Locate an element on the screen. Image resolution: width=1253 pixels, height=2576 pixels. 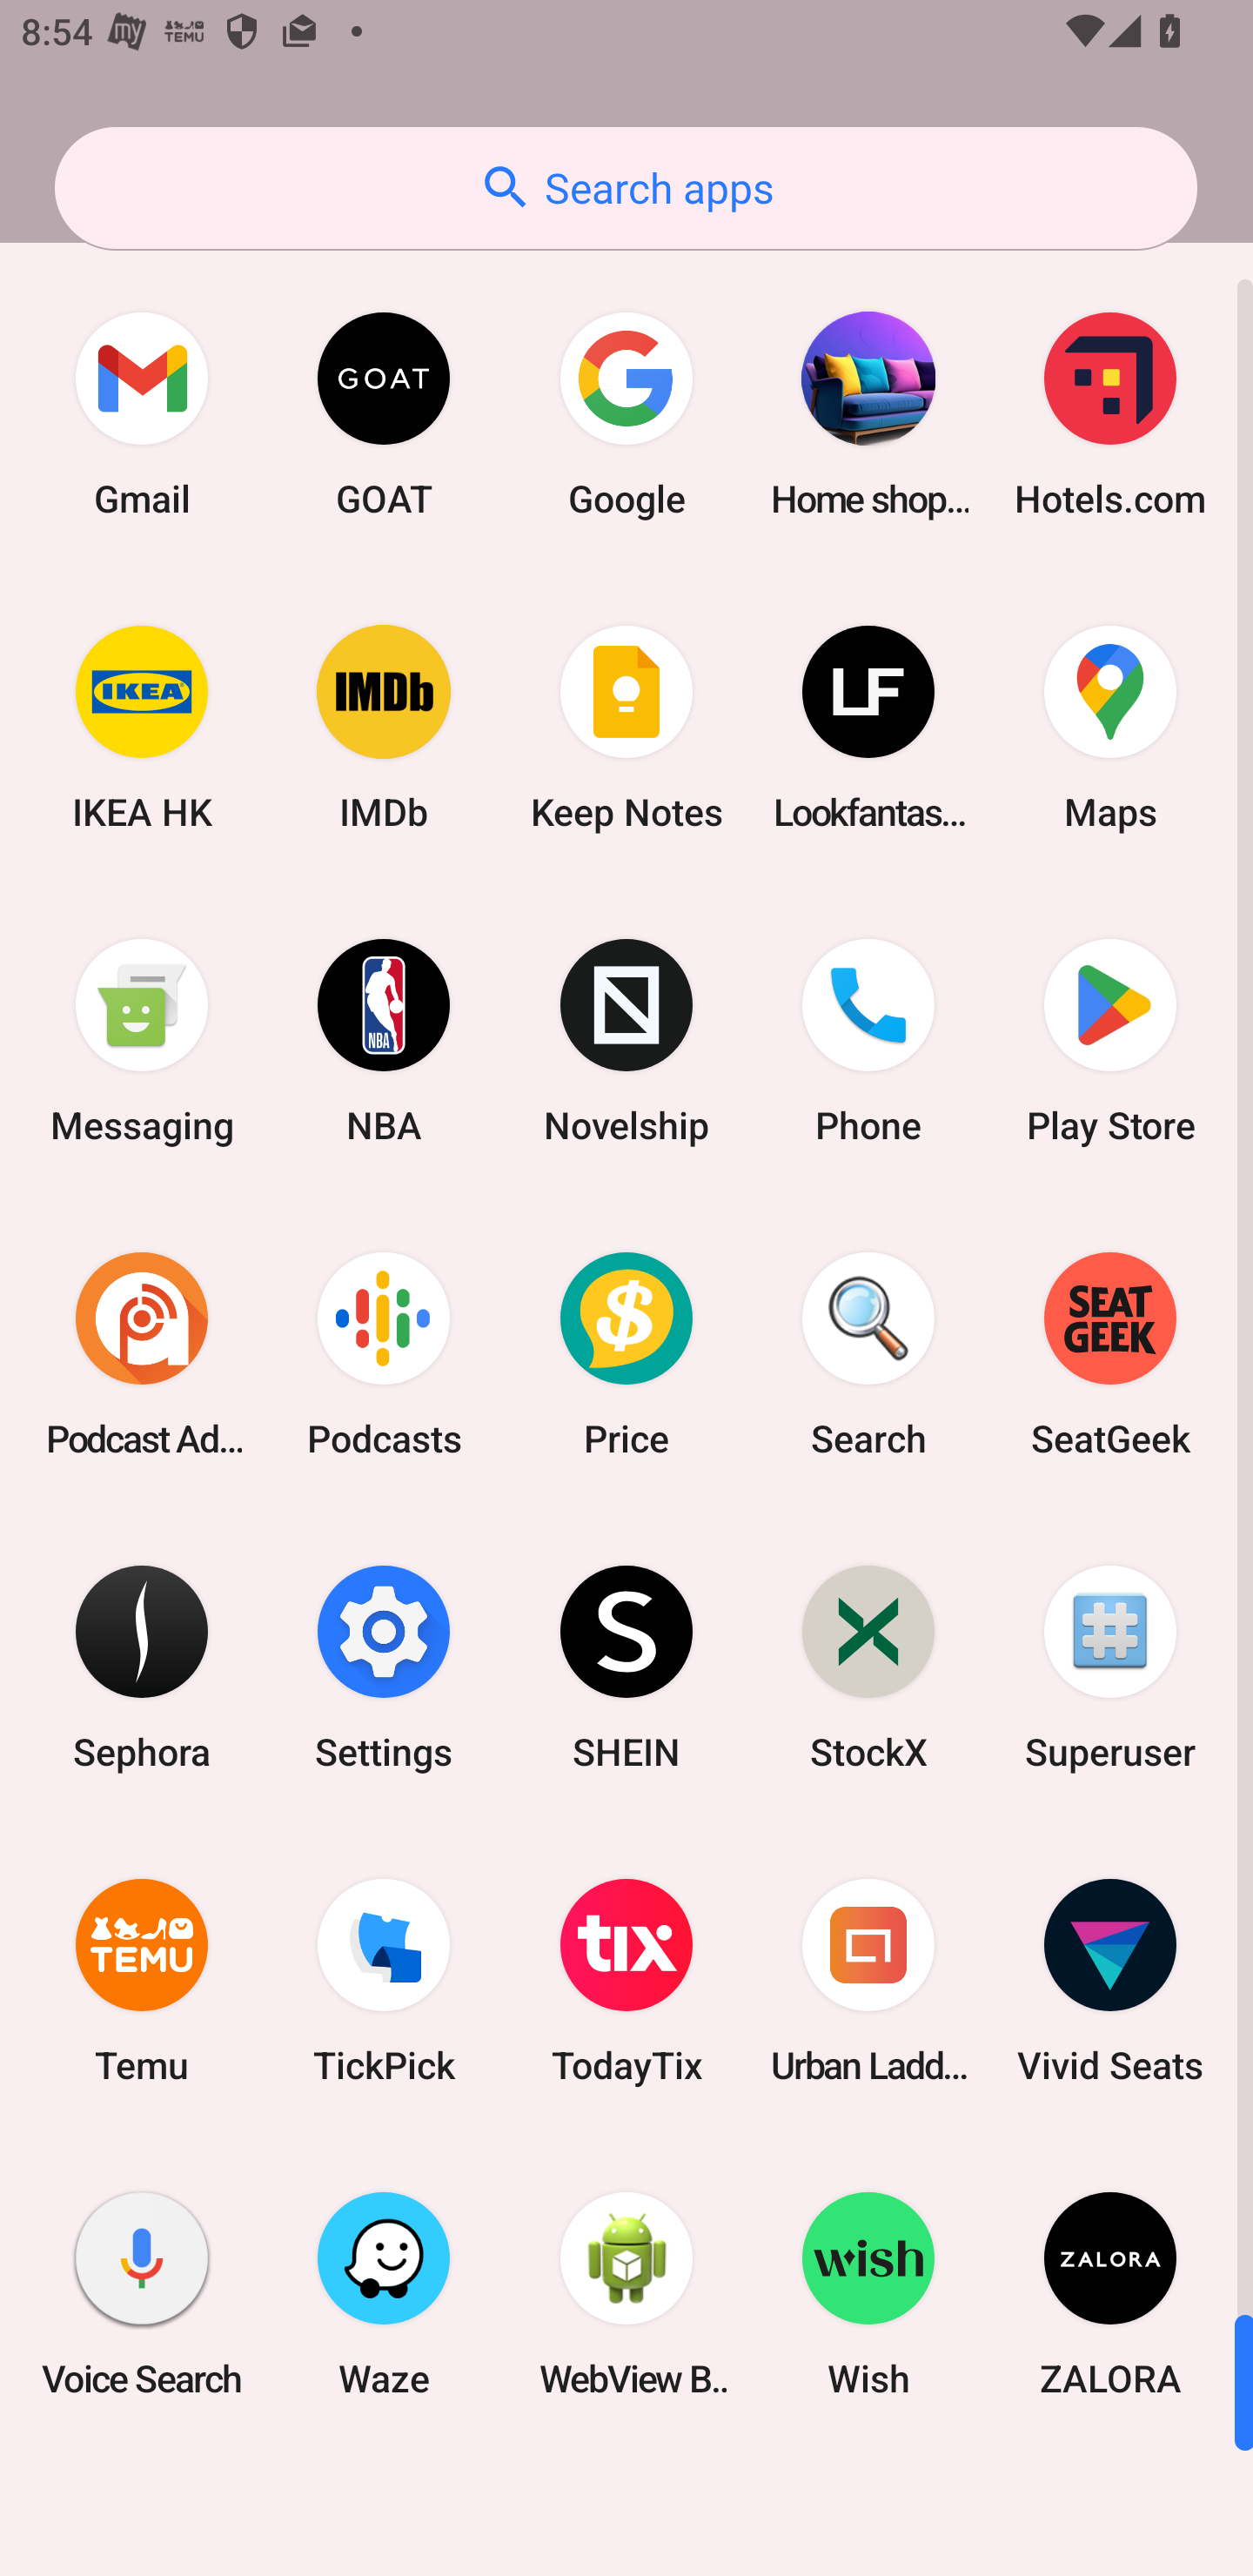
NBA is located at coordinates (384, 1041).